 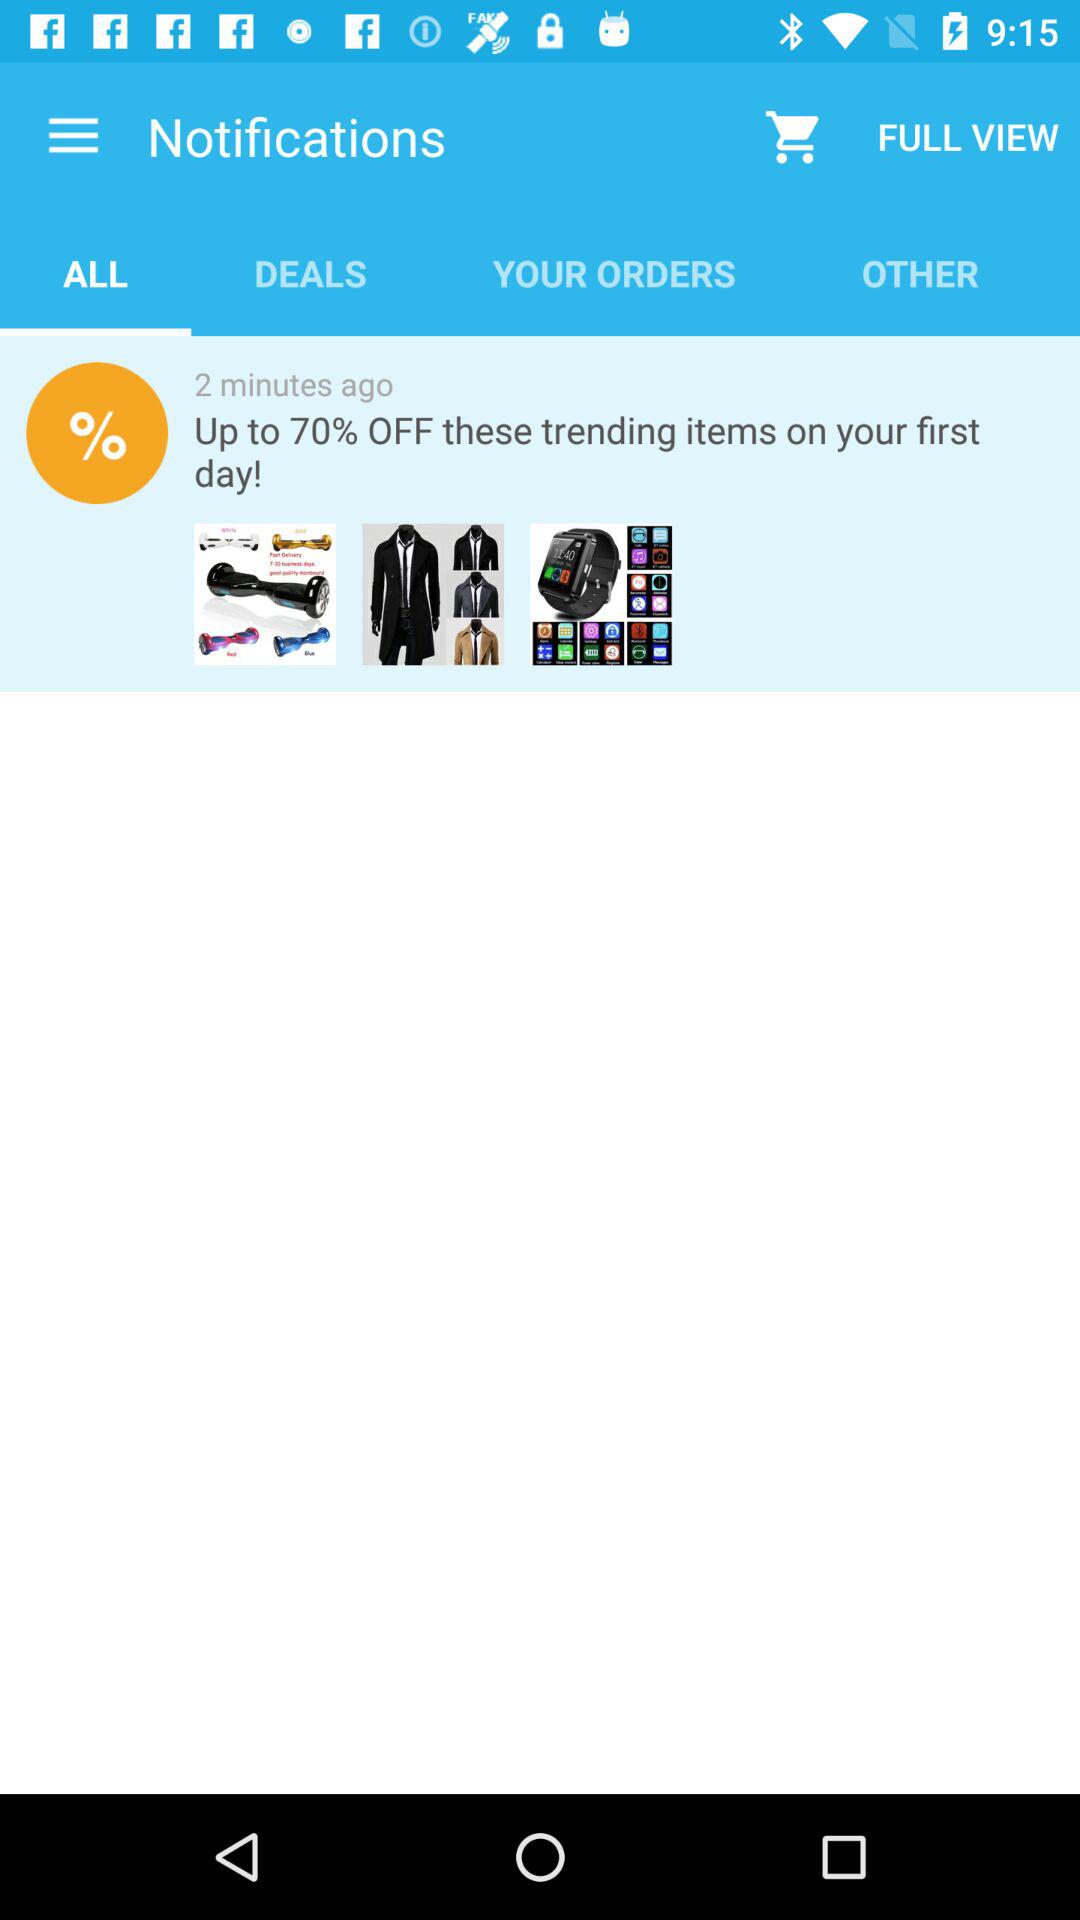 What do you see at coordinates (614, 272) in the screenshot?
I see `turn off icon next to the other item` at bounding box center [614, 272].